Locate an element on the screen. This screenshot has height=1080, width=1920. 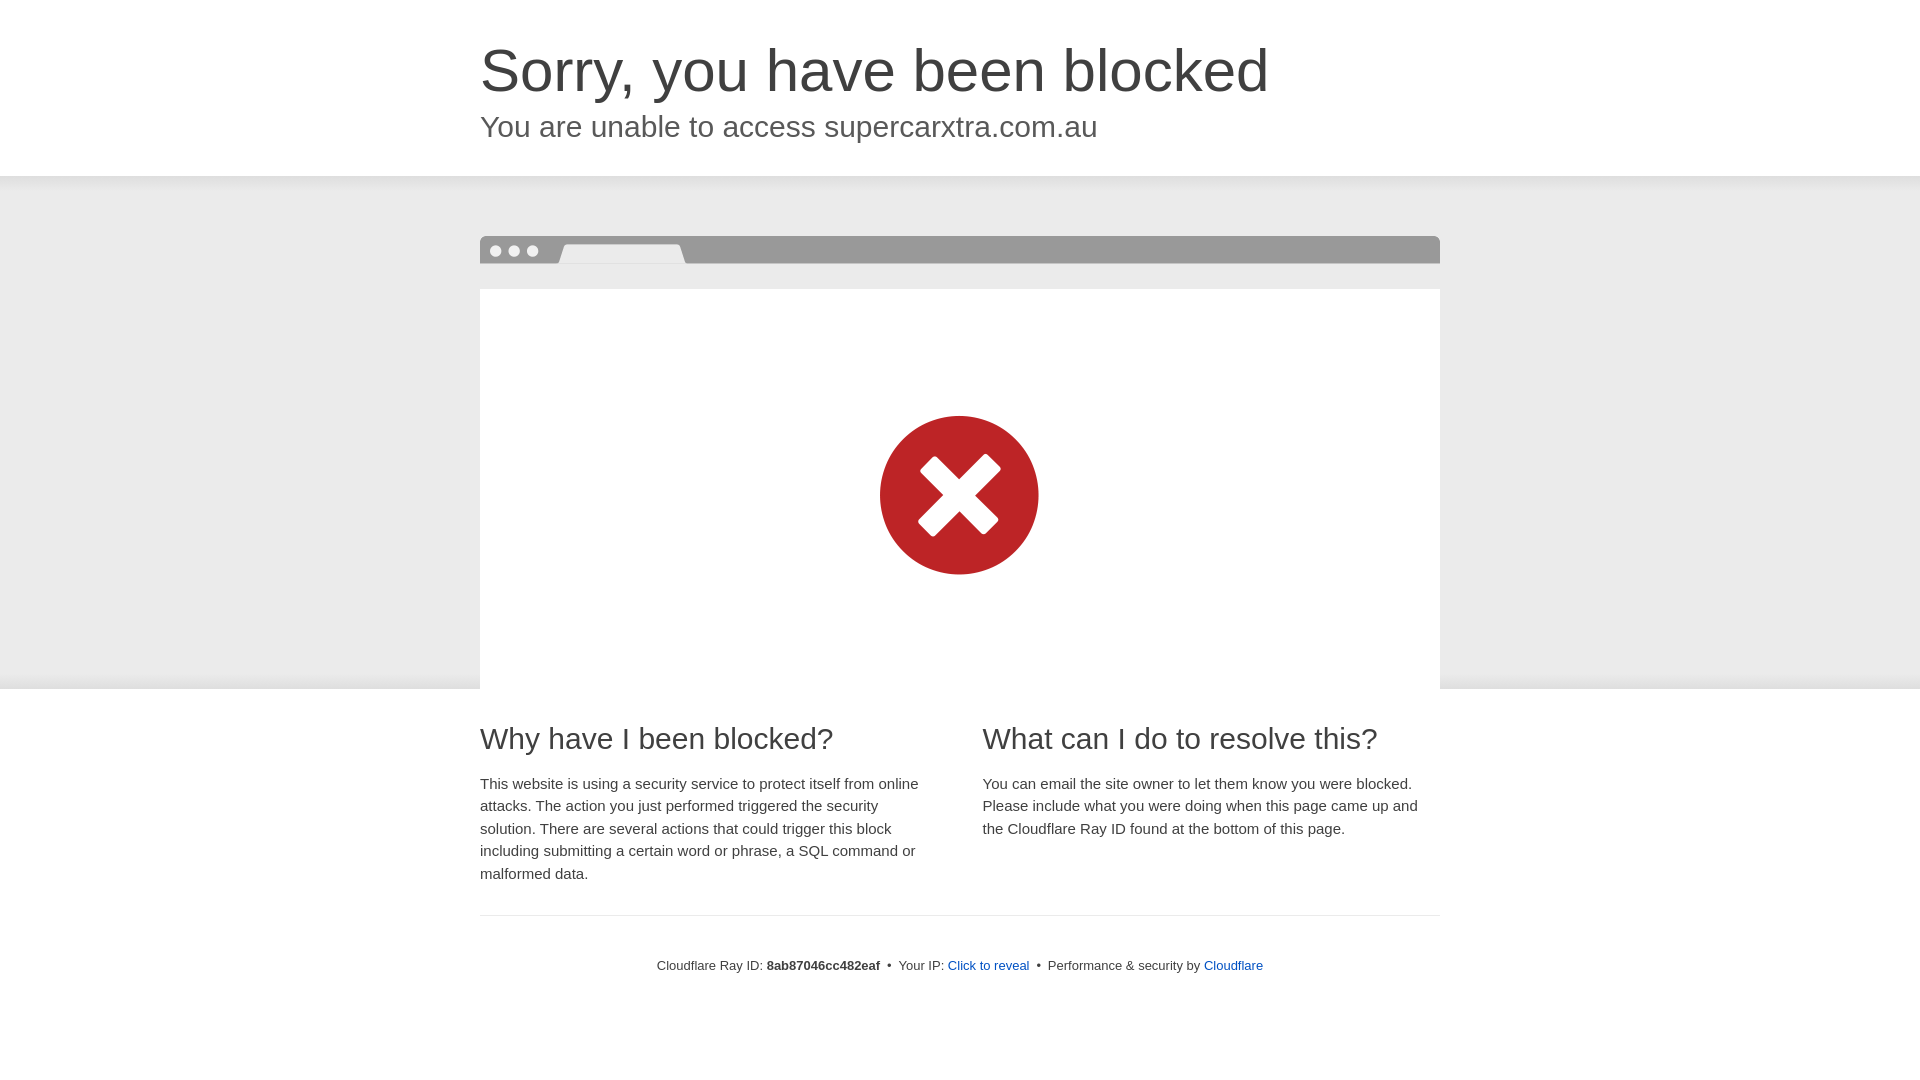
Click to reveal is located at coordinates (988, 966).